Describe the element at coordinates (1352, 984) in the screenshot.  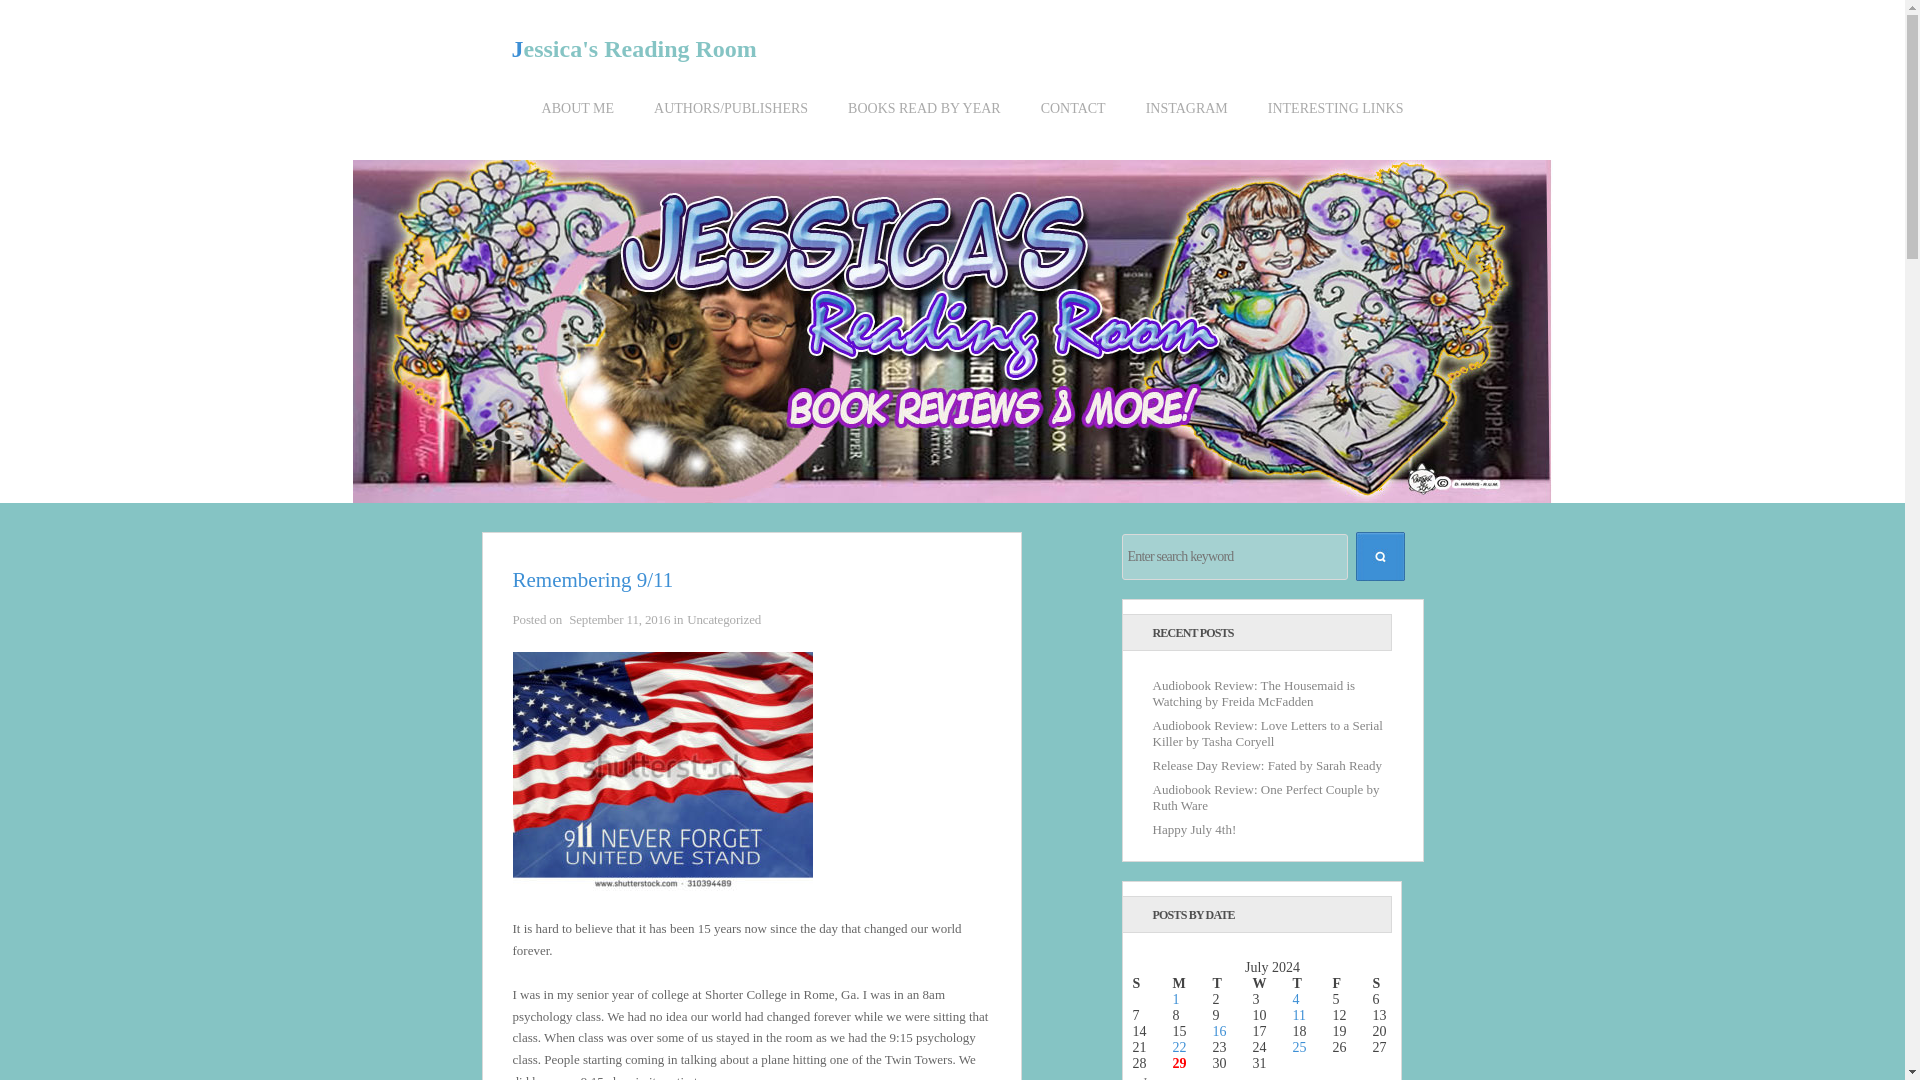
I see `Friday` at that location.